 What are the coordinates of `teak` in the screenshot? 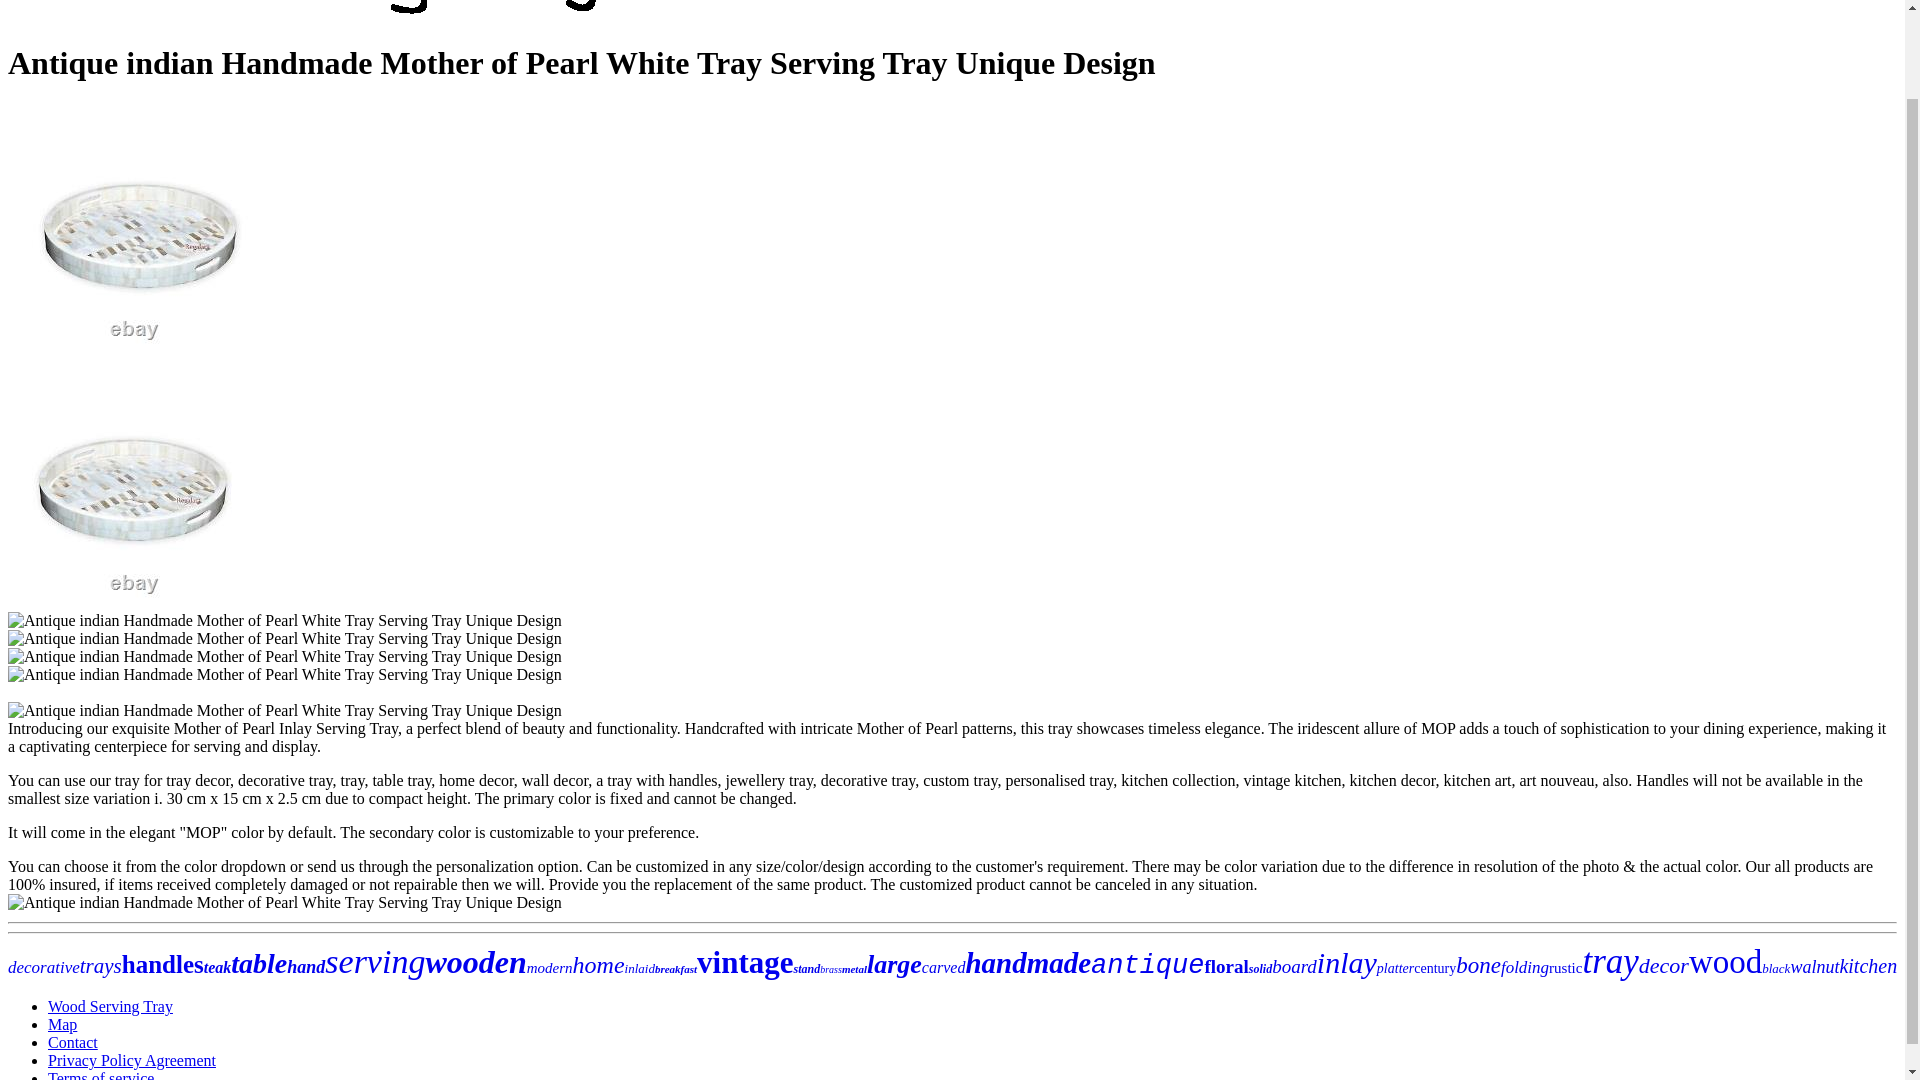 It's located at (218, 968).